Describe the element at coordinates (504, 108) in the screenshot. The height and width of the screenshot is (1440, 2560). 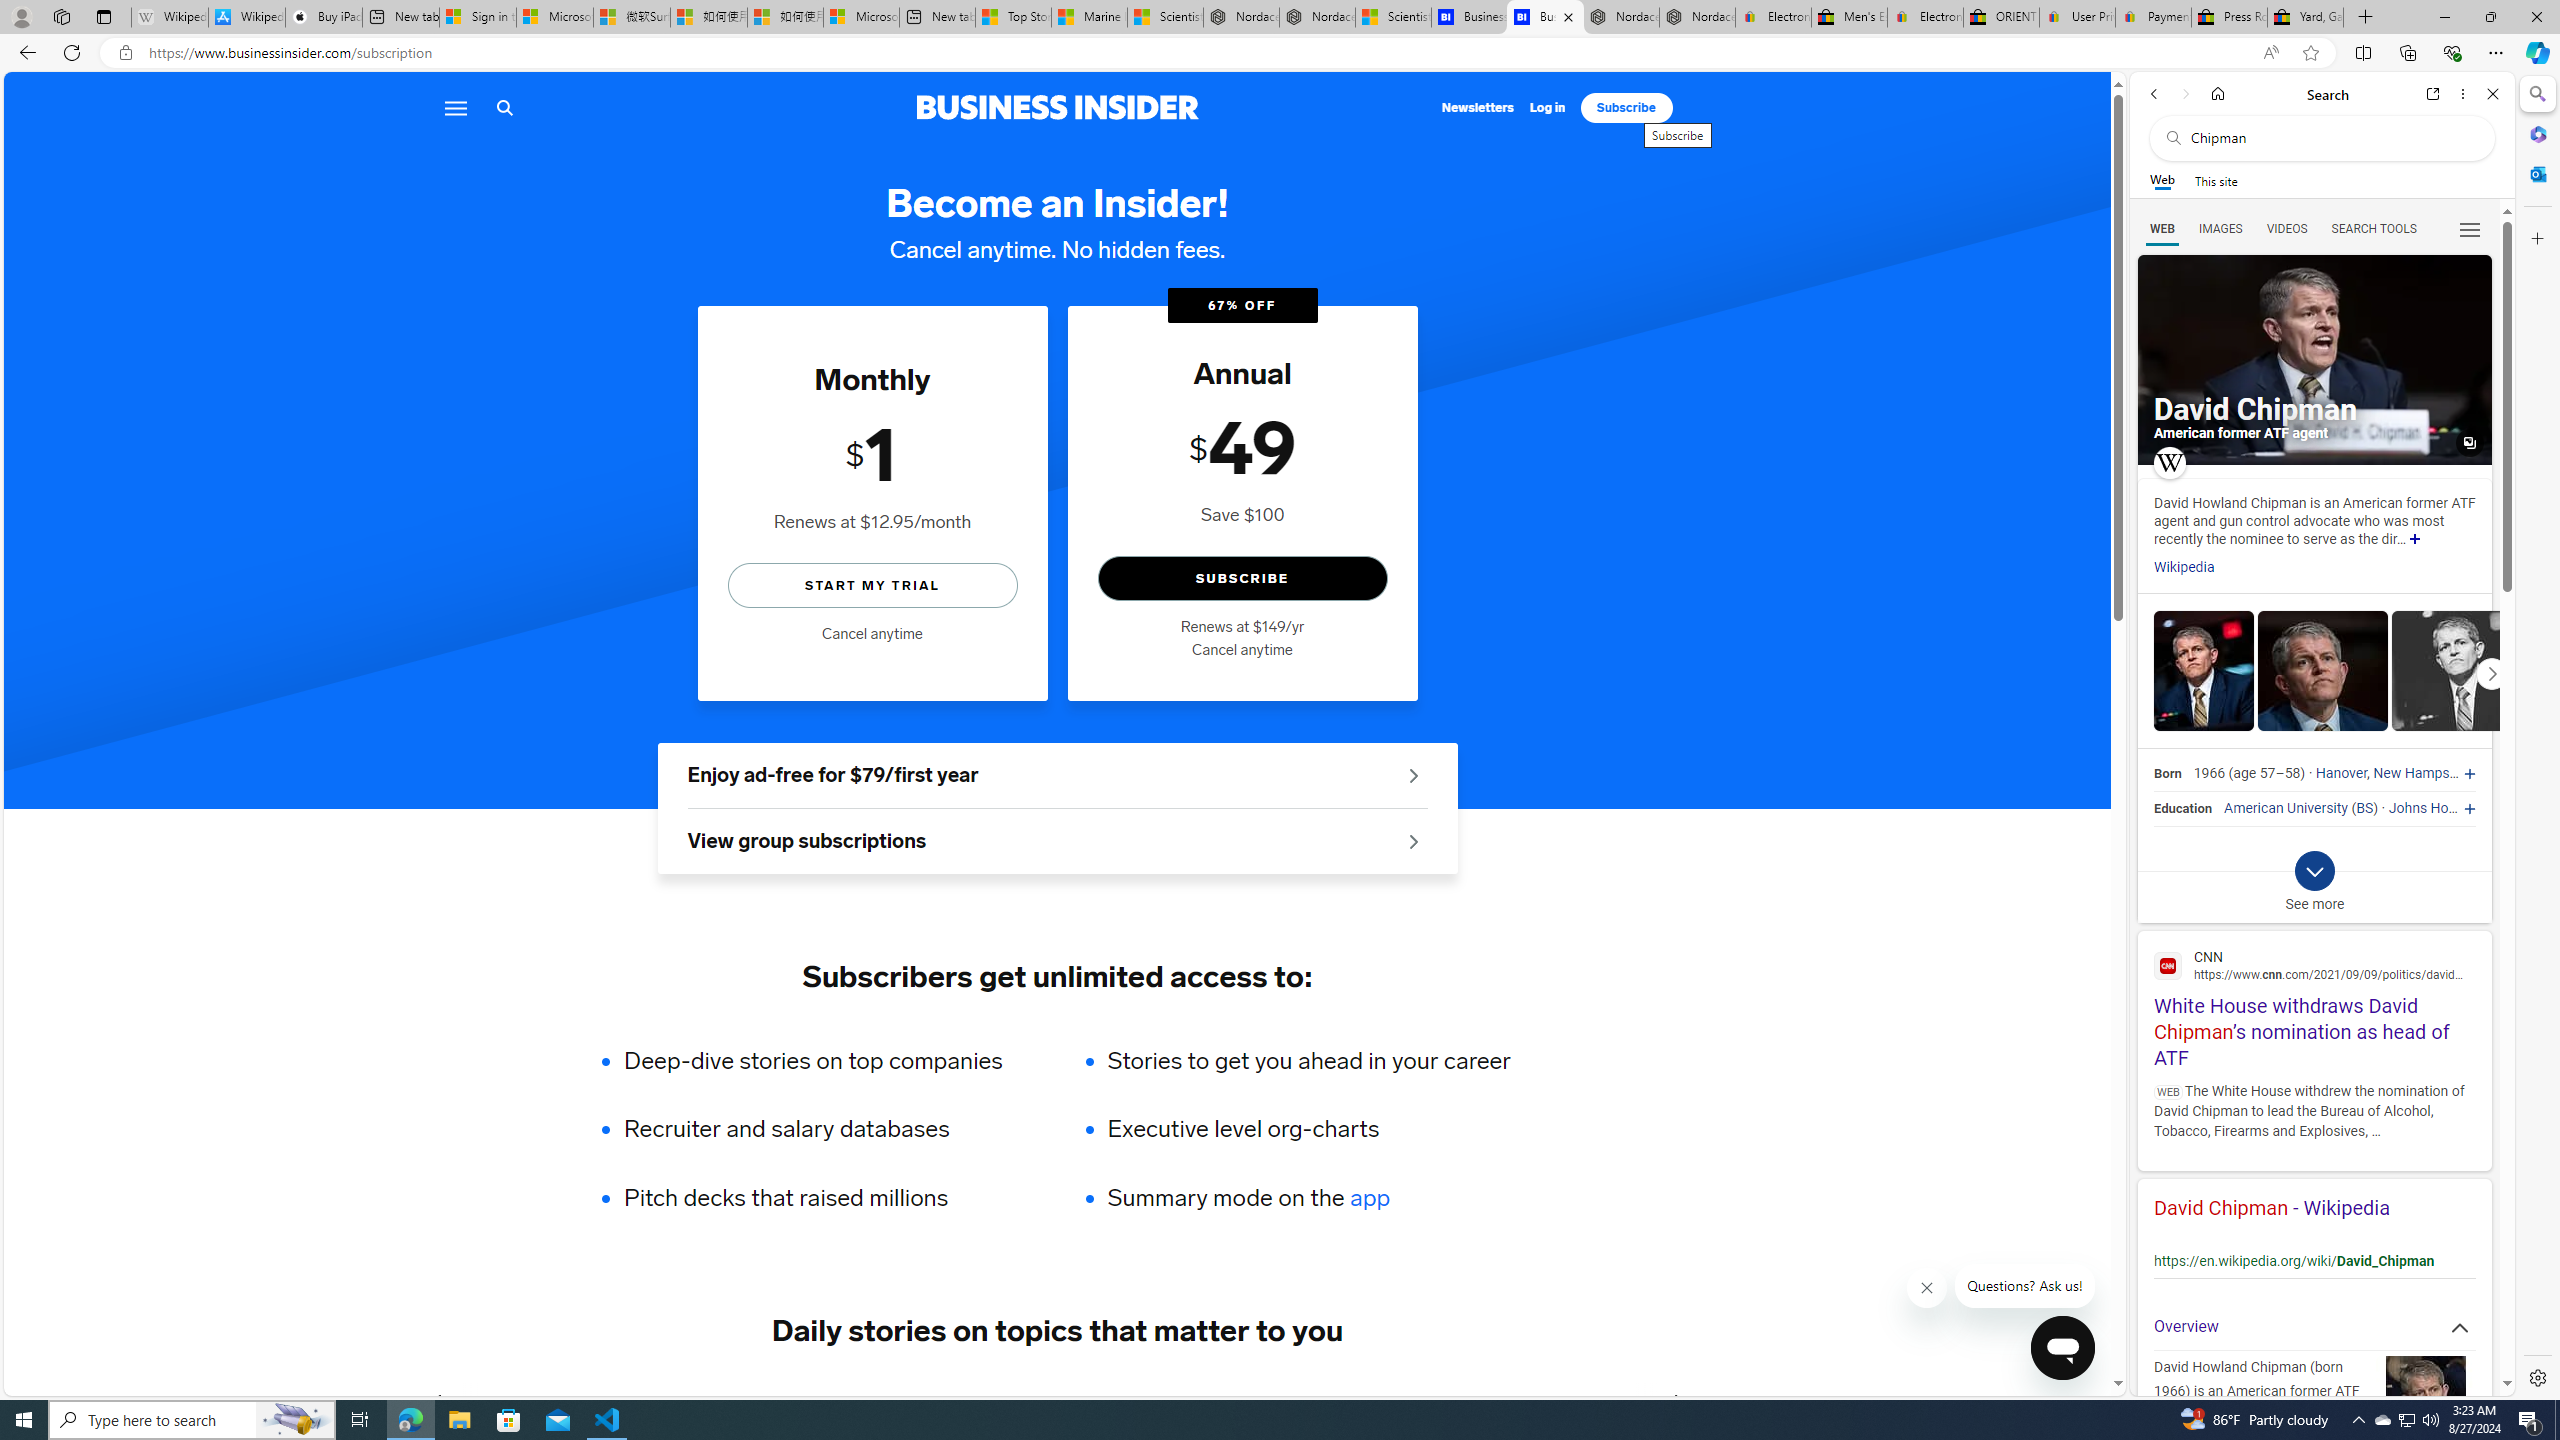
I see `Go to the search page.` at that location.